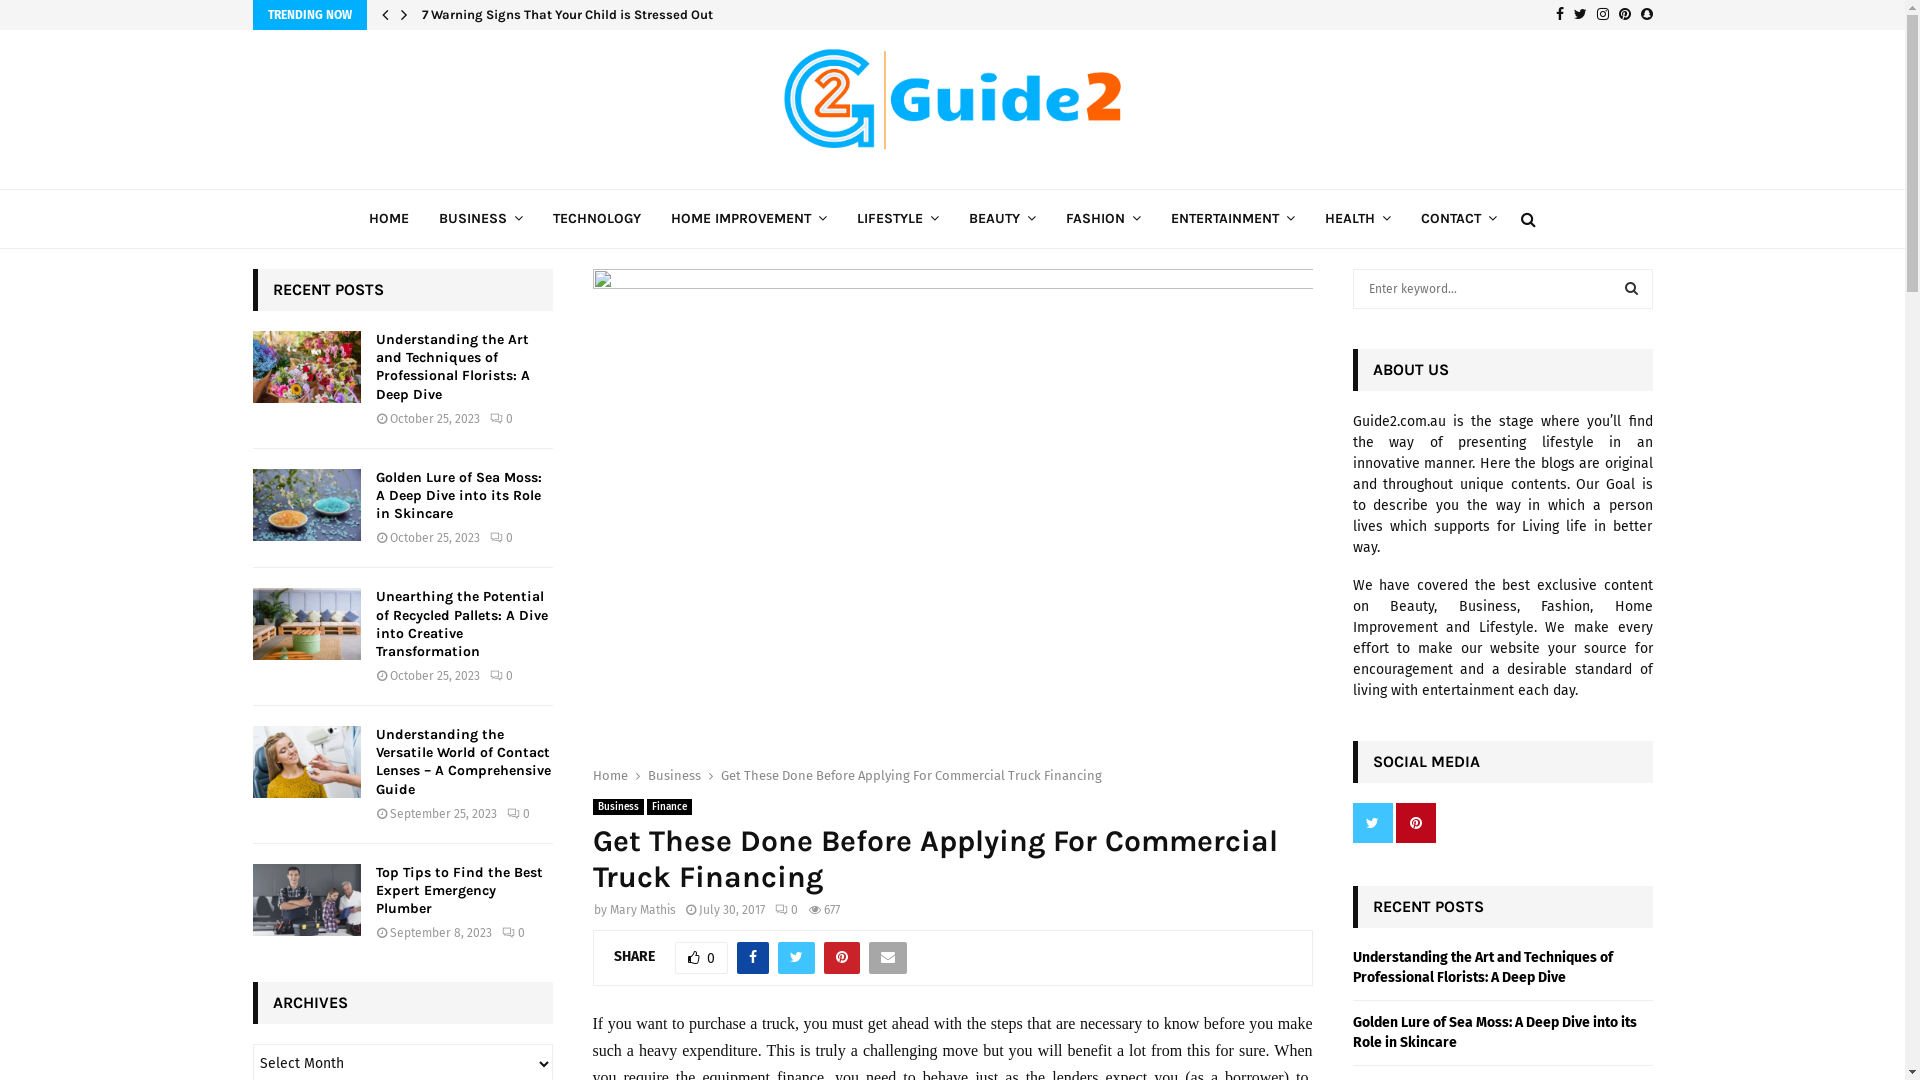 This screenshot has height=1080, width=1920. Describe the element at coordinates (1233, 219) in the screenshot. I see `ENTERTAINMENT` at that location.